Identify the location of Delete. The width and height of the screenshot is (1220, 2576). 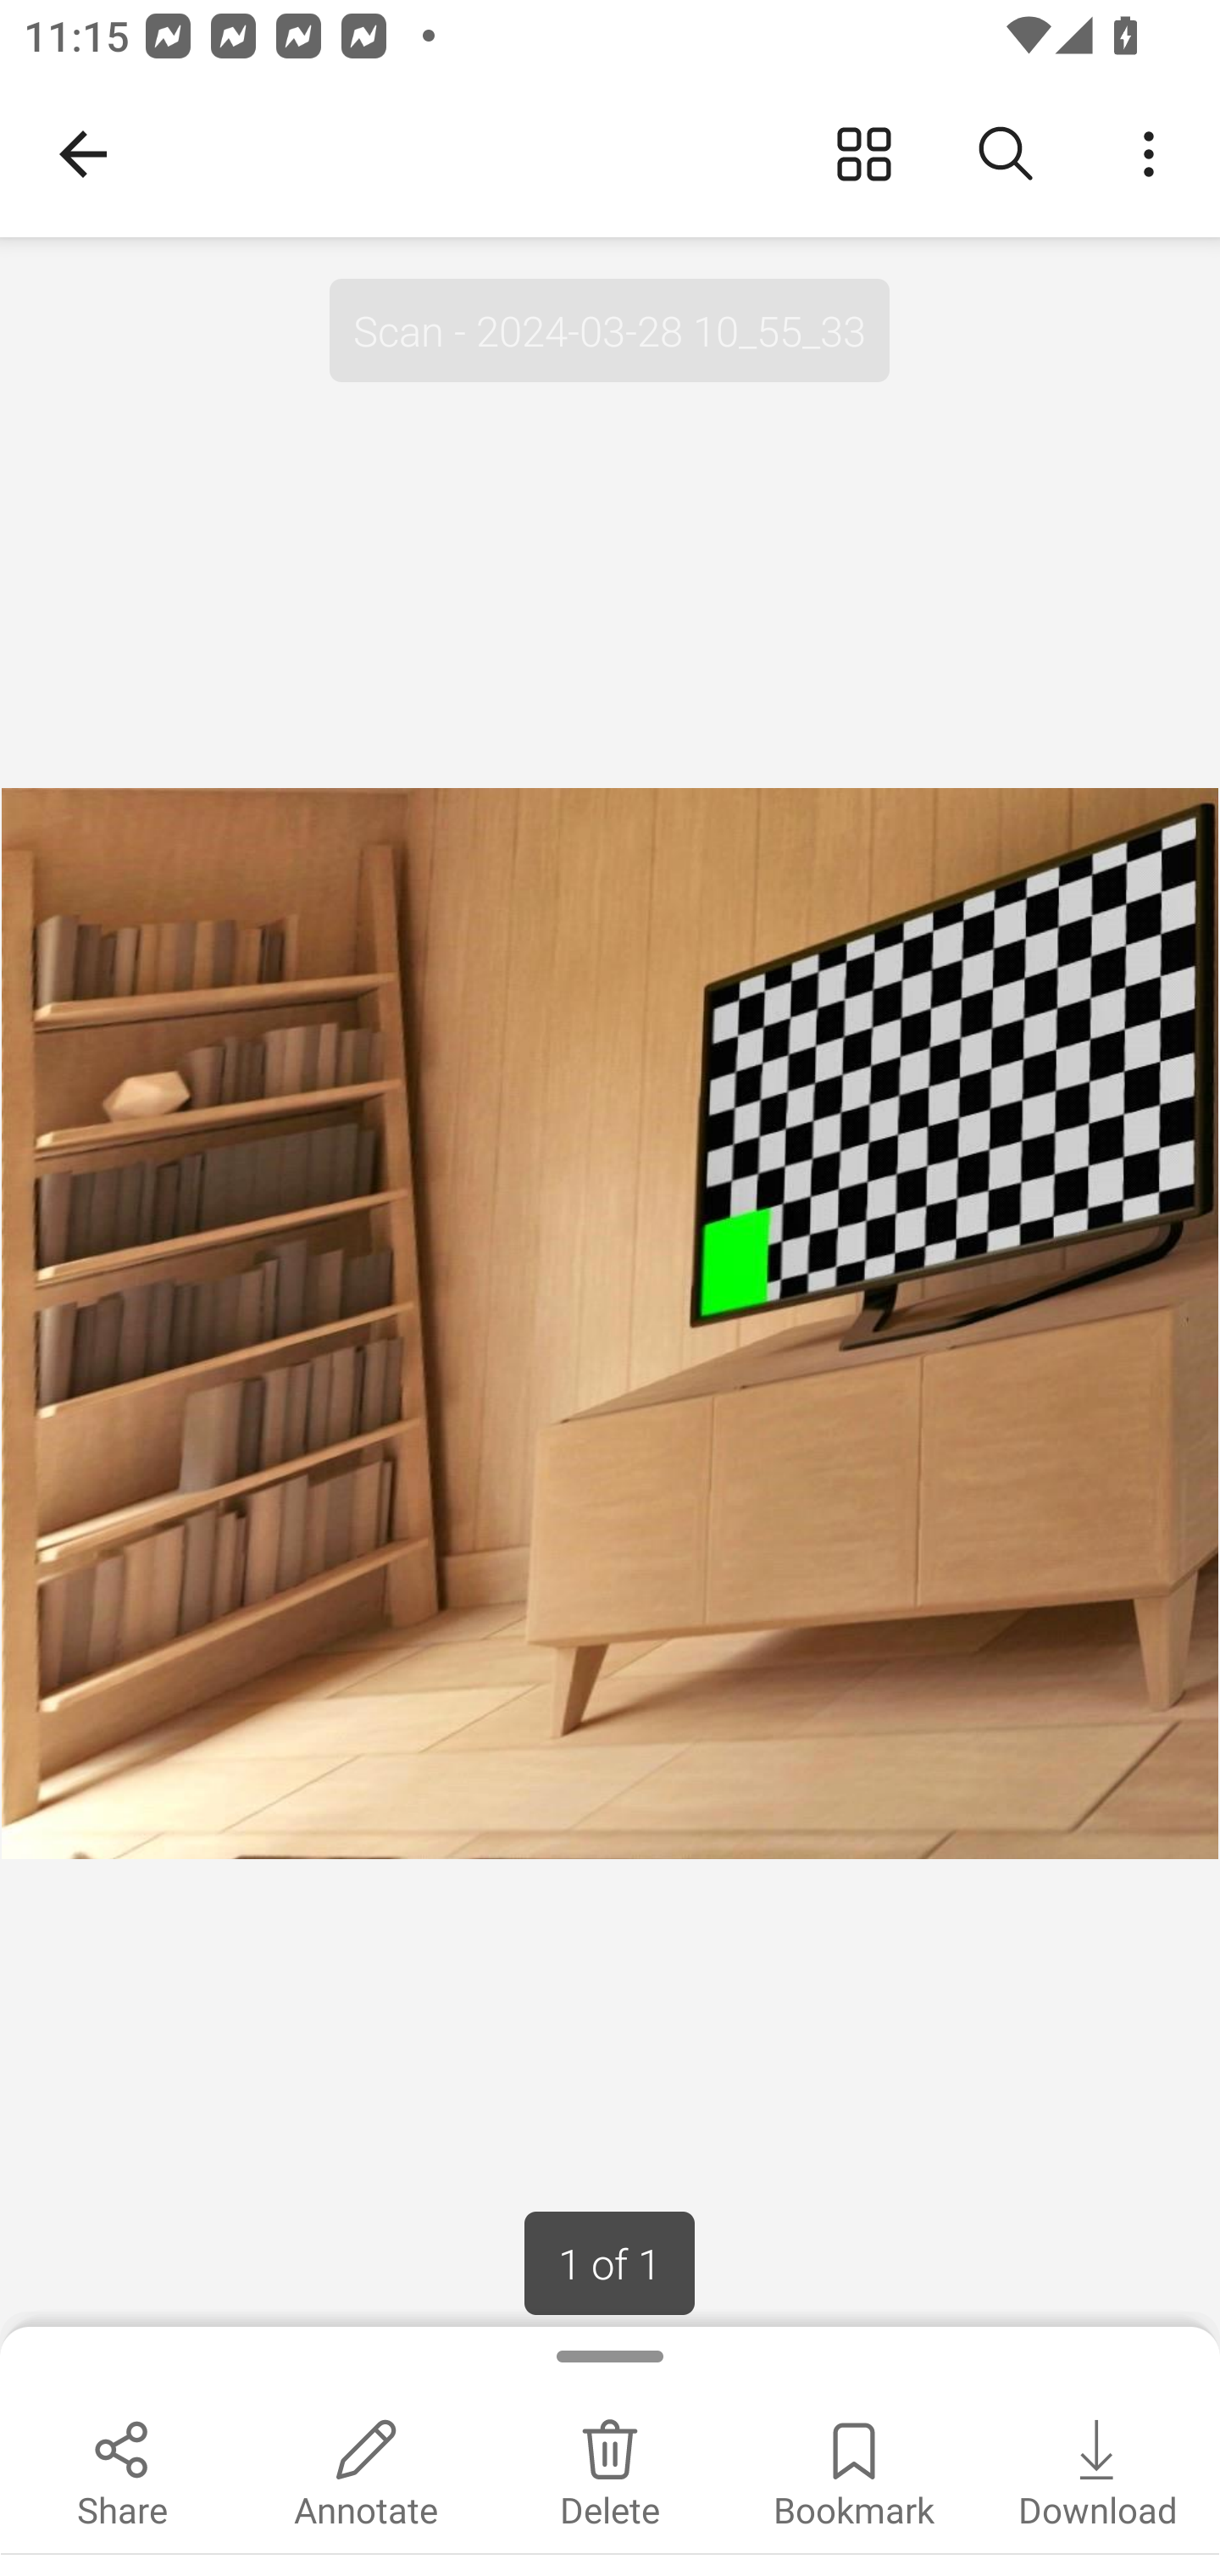
(610, 2469).